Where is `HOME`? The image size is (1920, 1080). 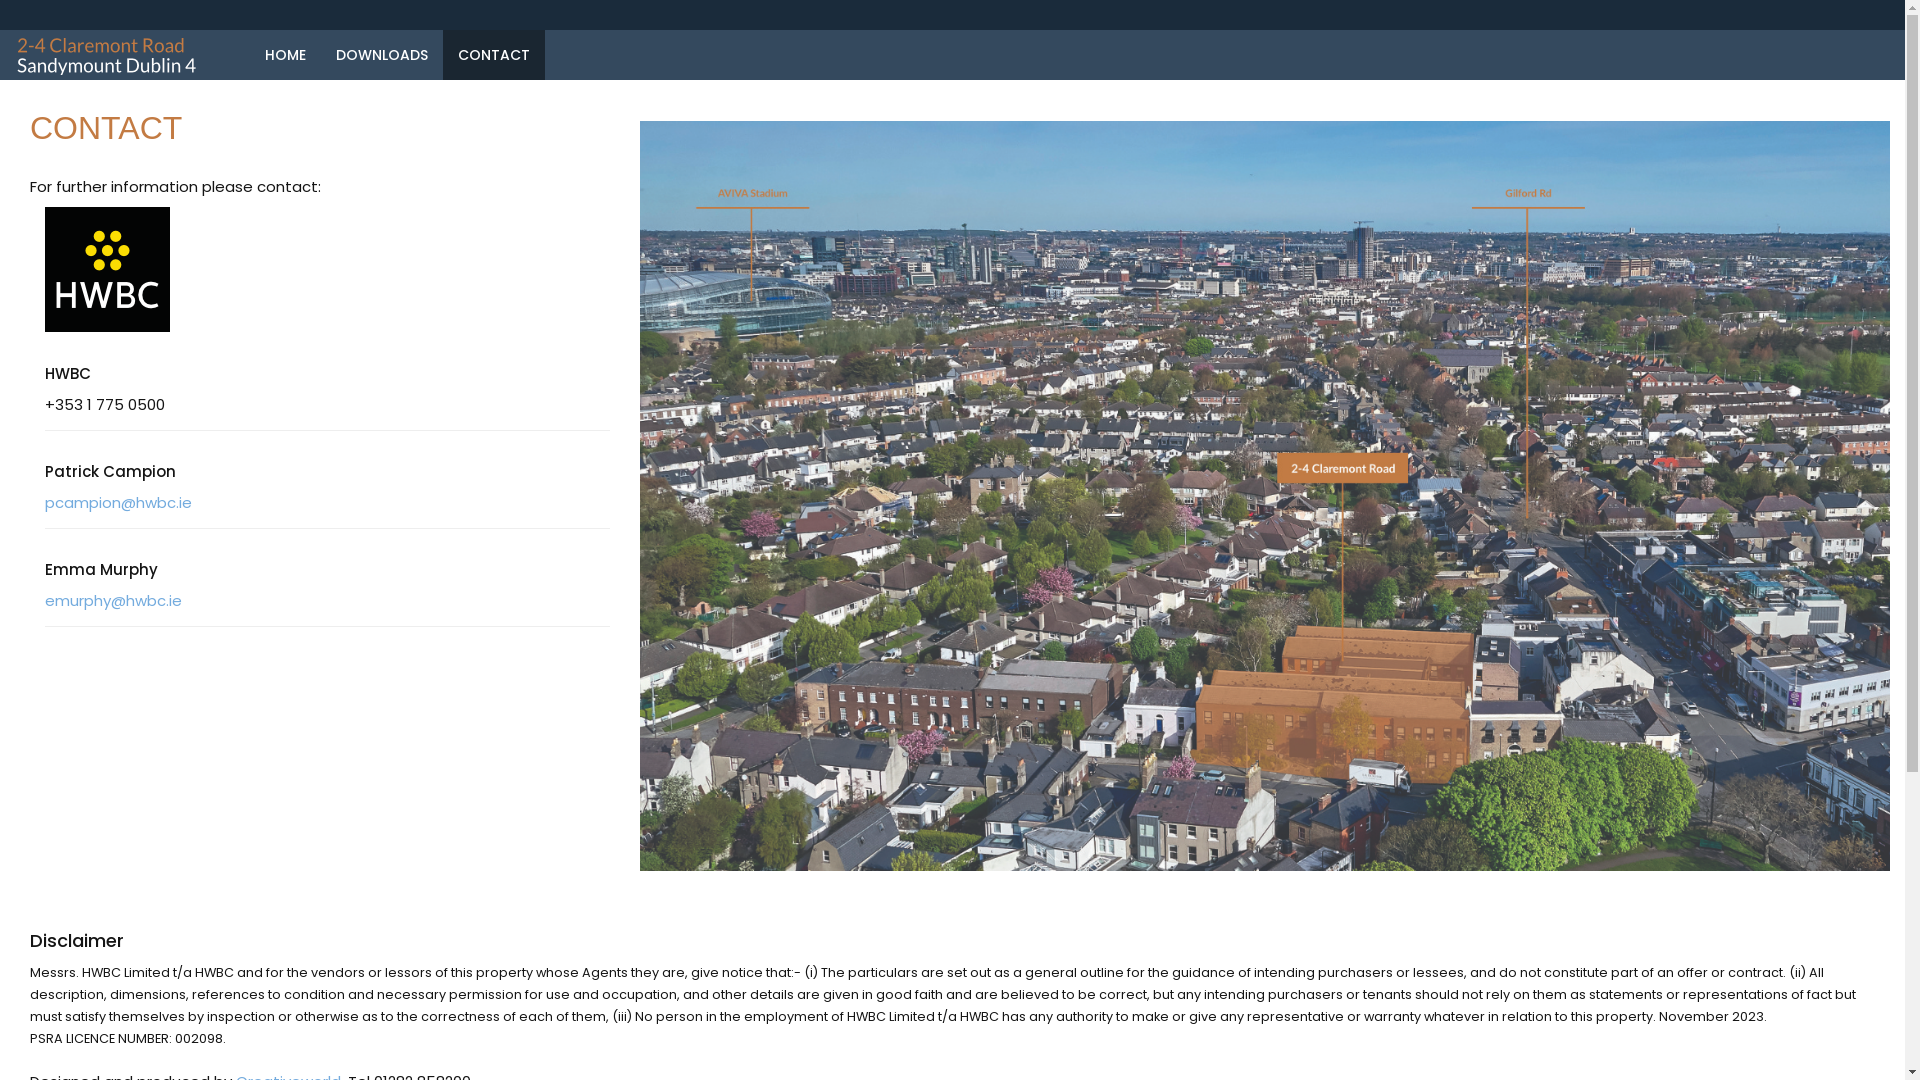 HOME is located at coordinates (286, 55).